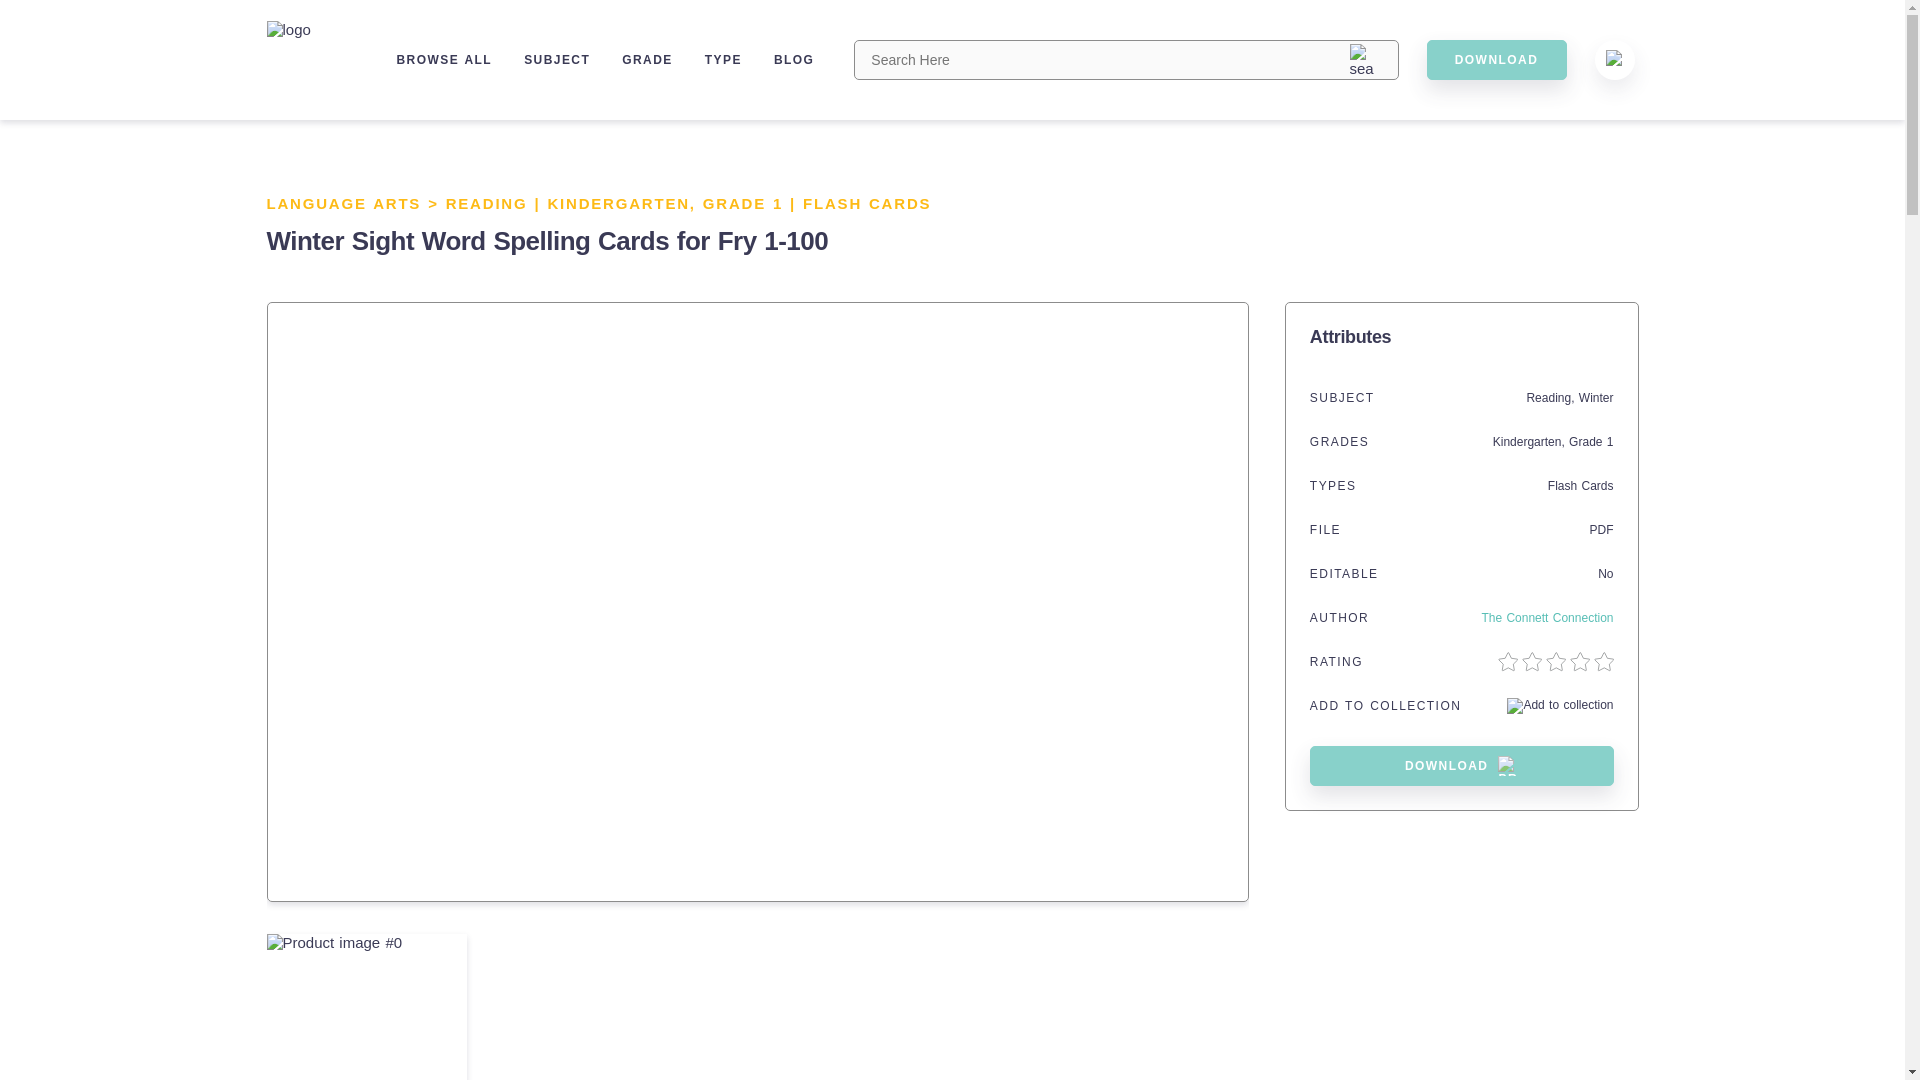 The height and width of the screenshot is (1080, 1920). I want to click on The Connett Connection, so click(1546, 618).